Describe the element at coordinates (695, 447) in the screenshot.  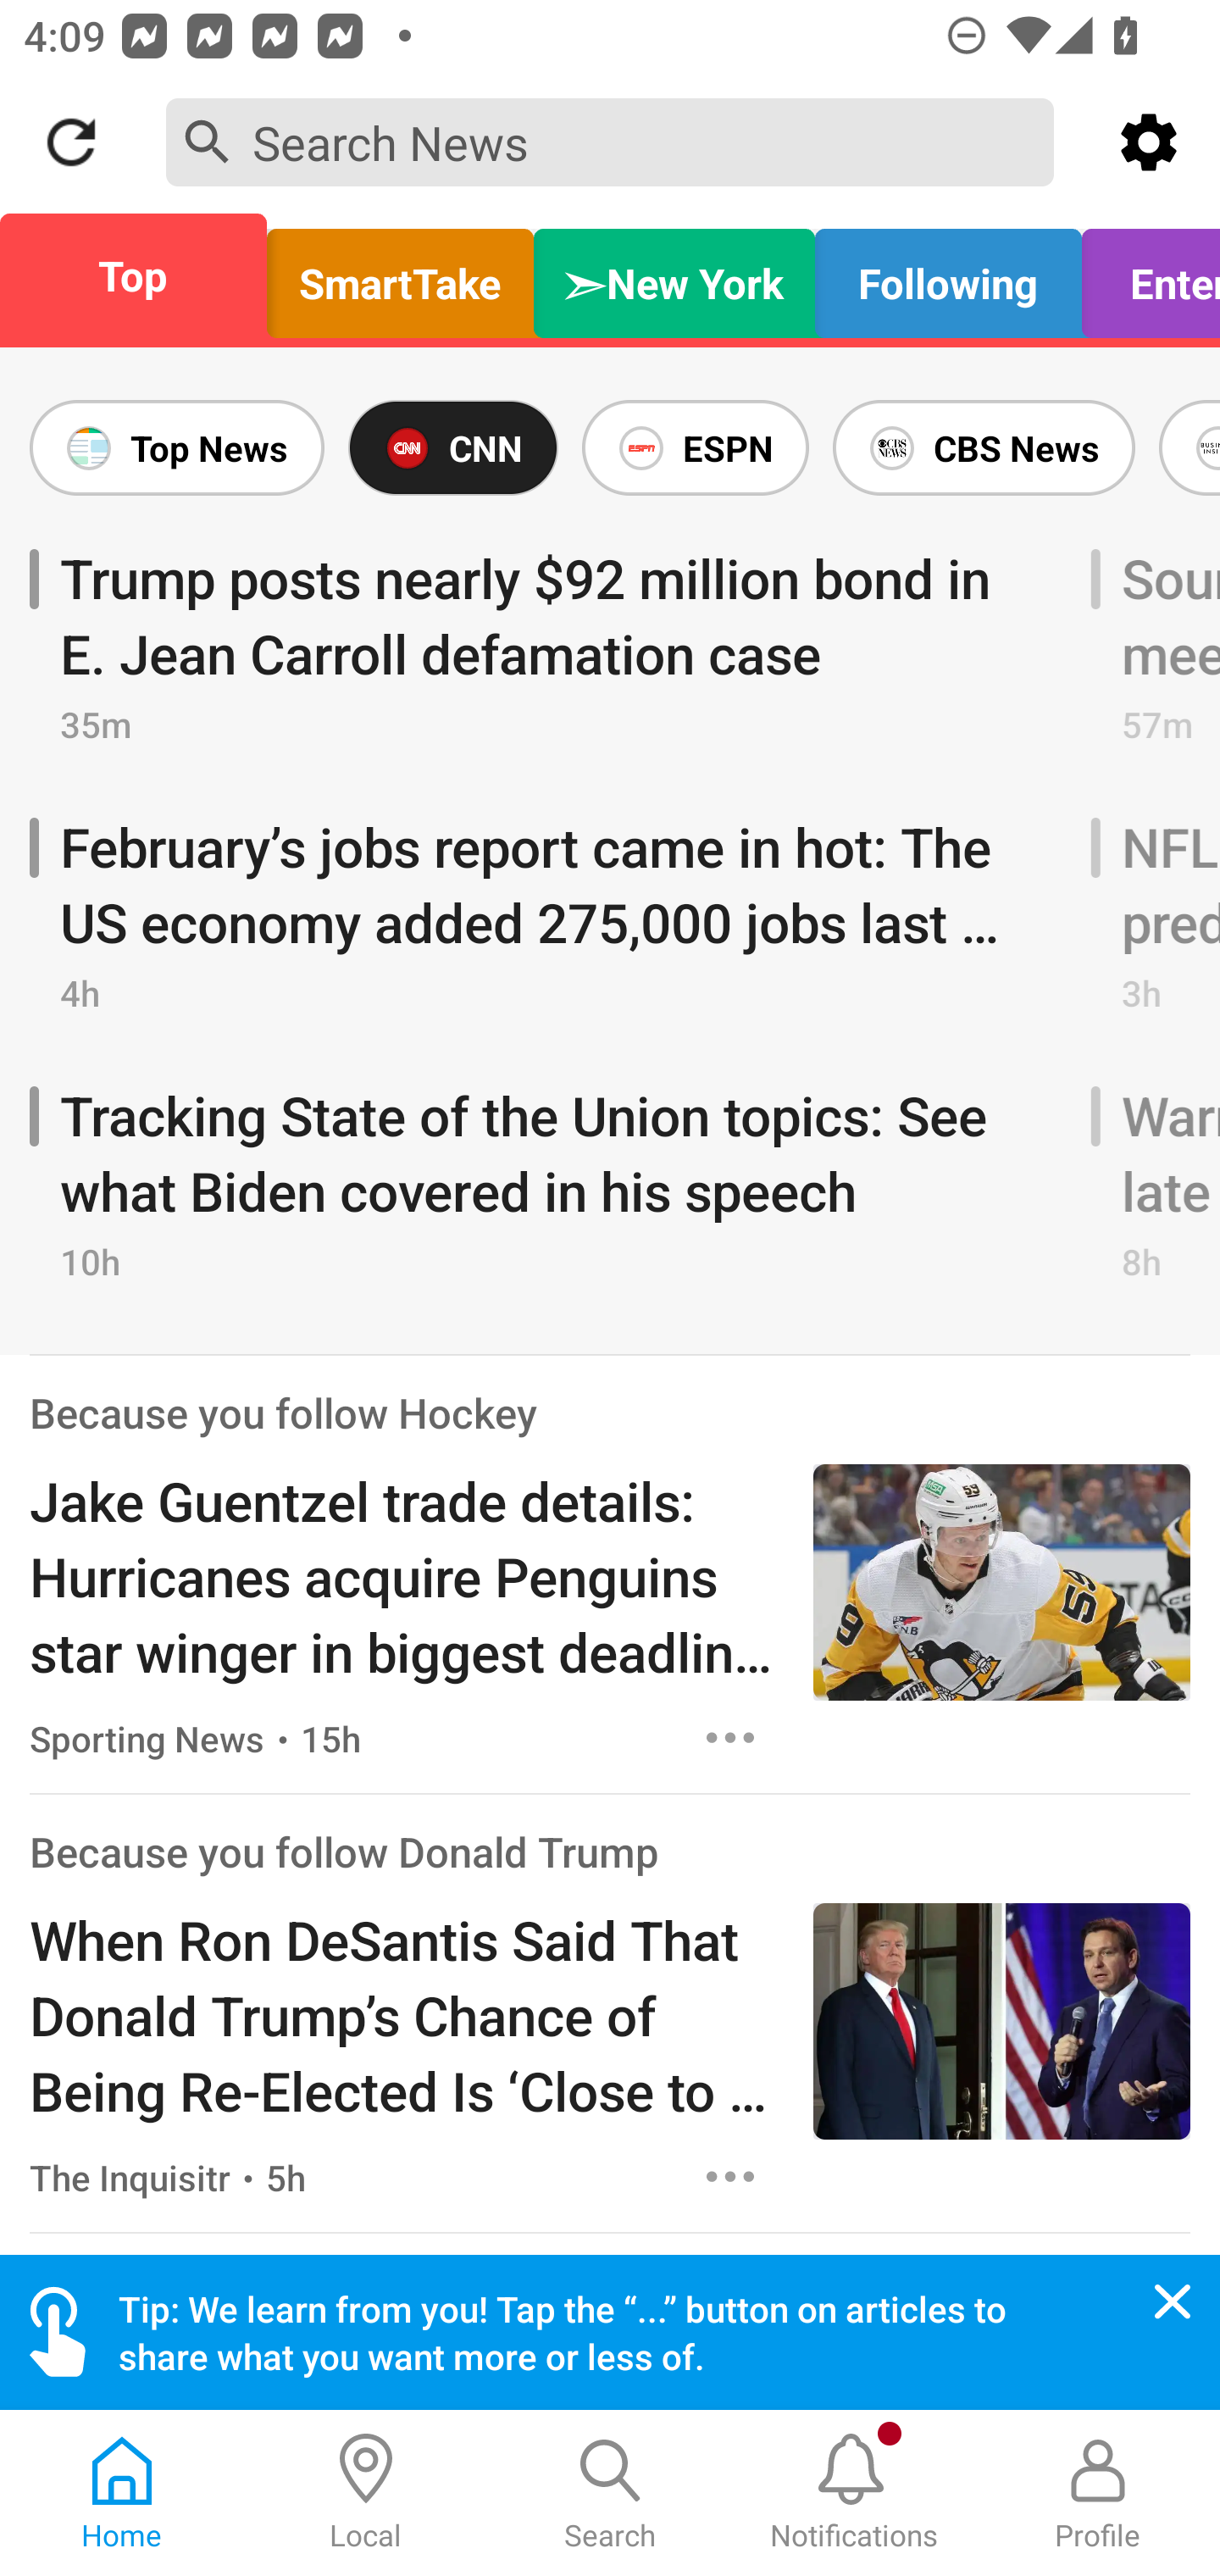
I see `ESPN` at that location.